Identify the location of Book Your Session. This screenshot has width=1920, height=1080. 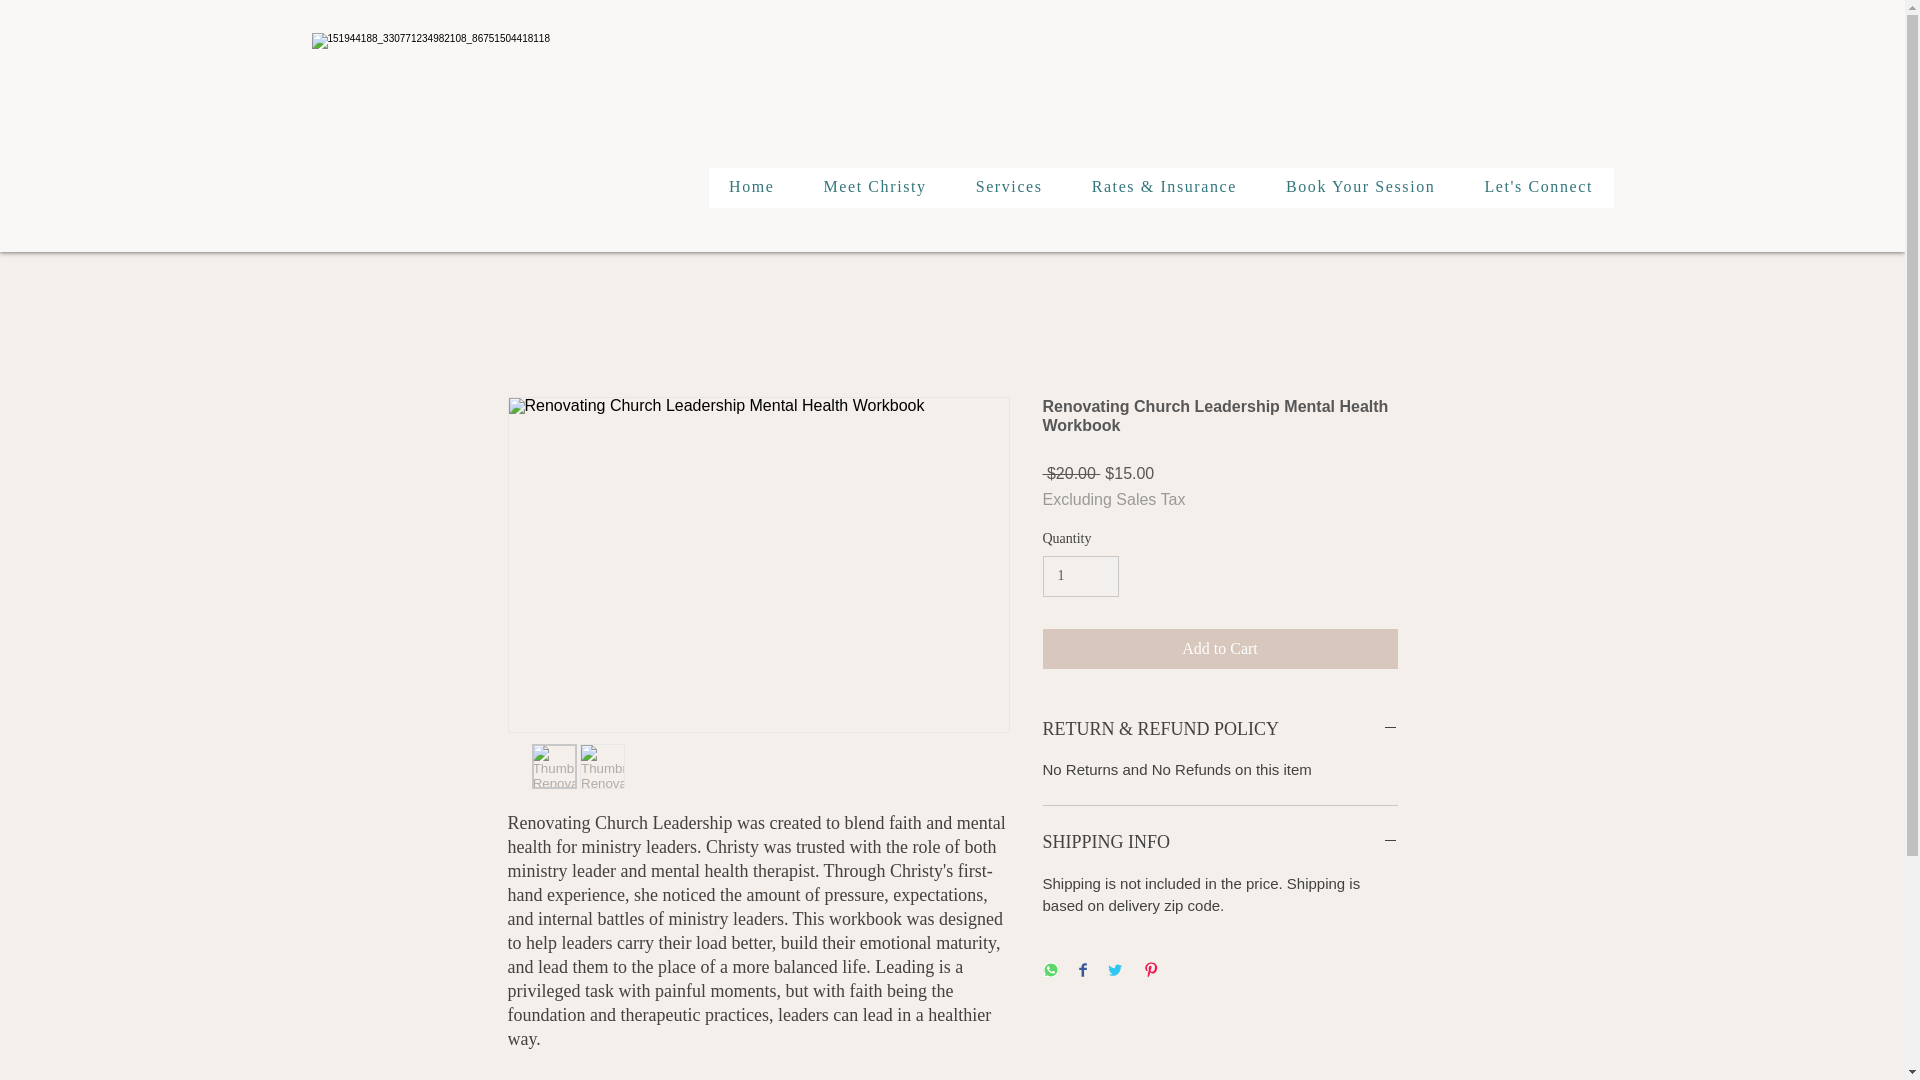
(1360, 188).